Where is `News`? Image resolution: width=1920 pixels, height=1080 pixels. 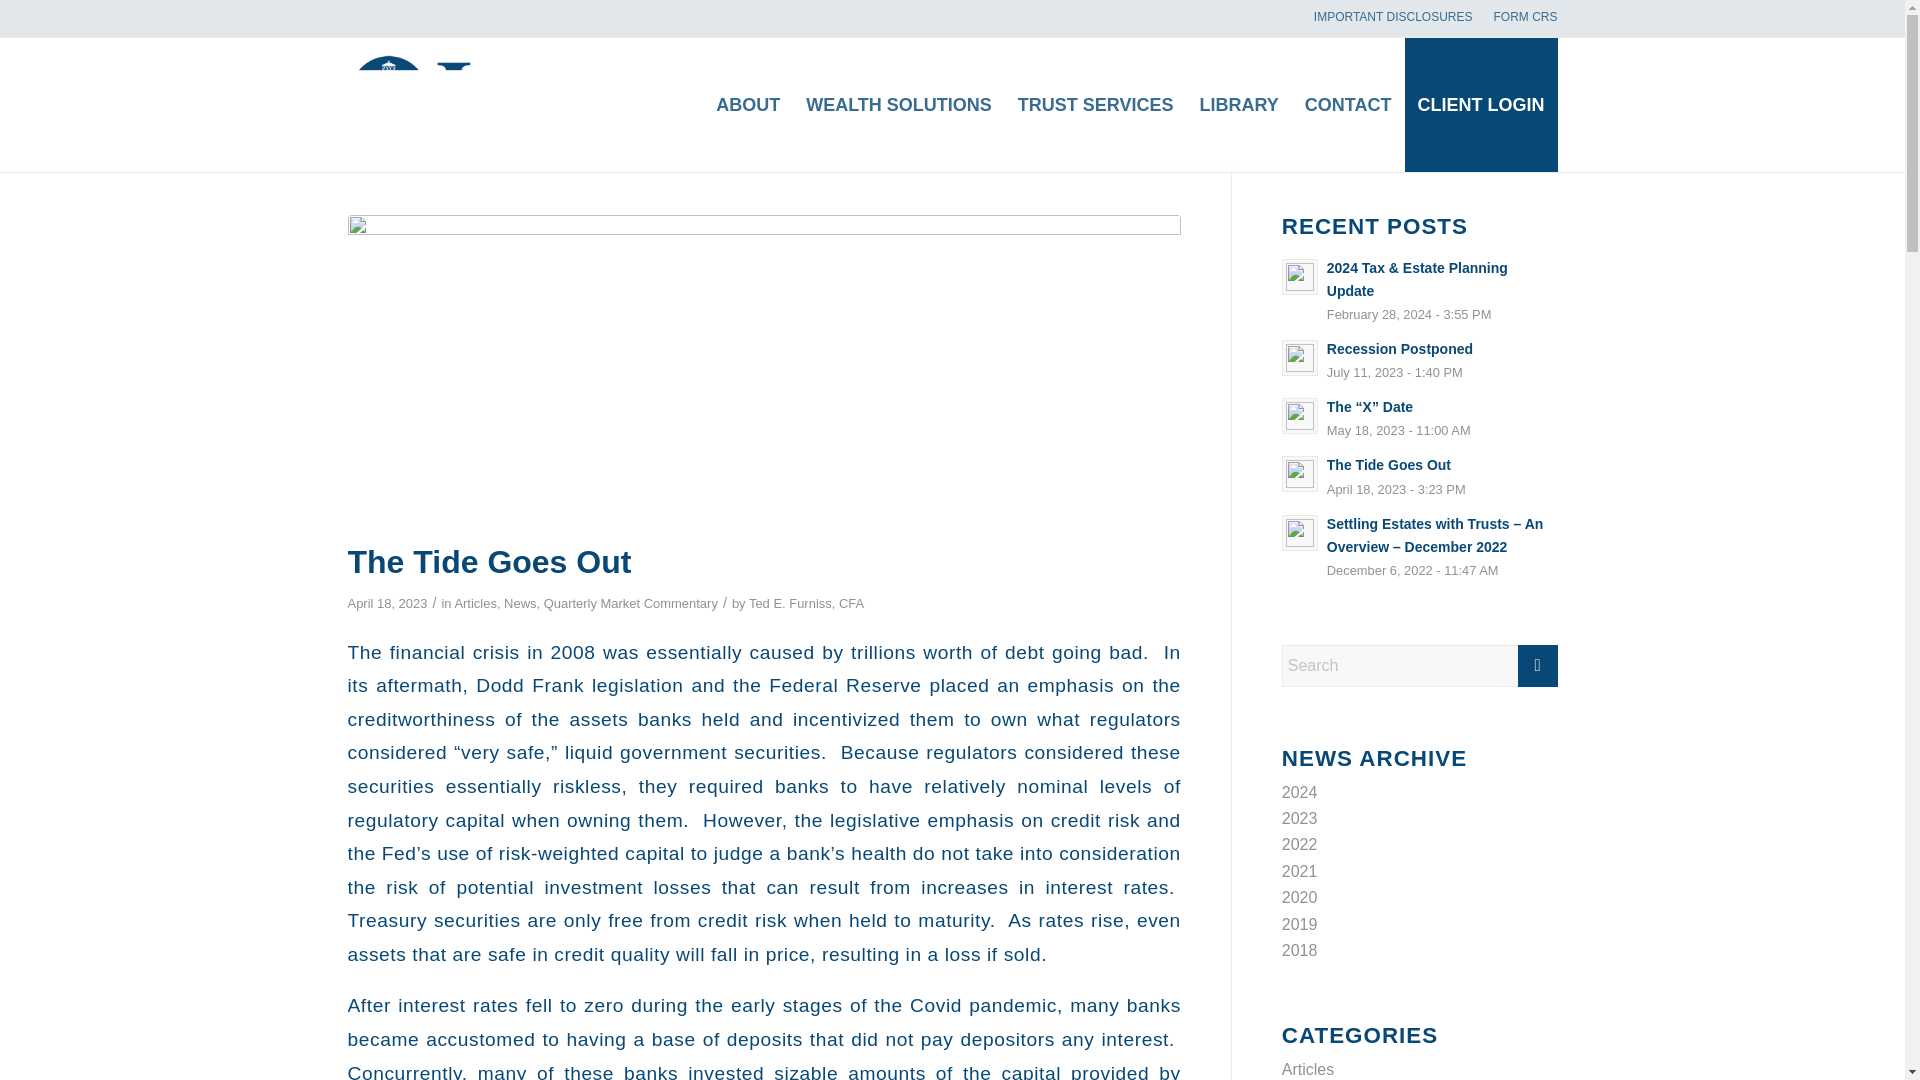 News is located at coordinates (519, 604).